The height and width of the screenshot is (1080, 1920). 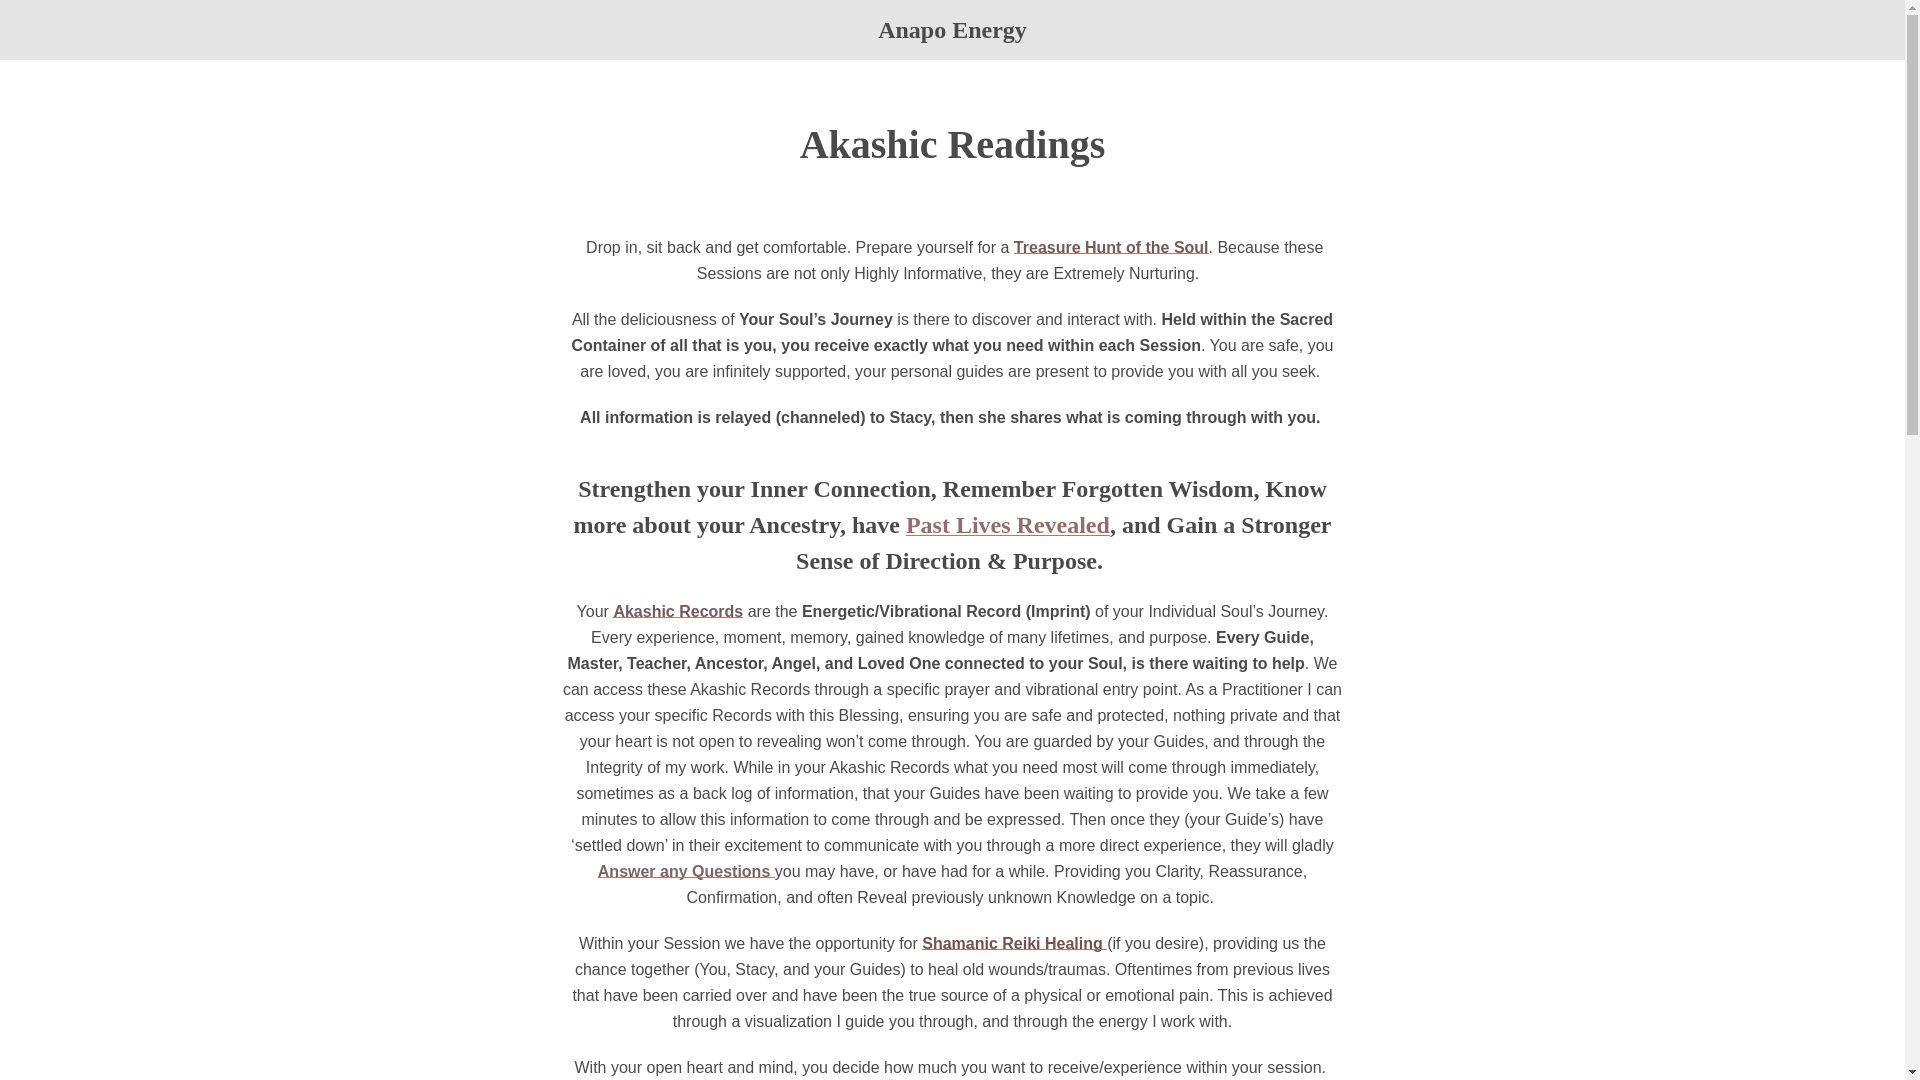 I want to click on Instagram, so click(x=491, y=1024).